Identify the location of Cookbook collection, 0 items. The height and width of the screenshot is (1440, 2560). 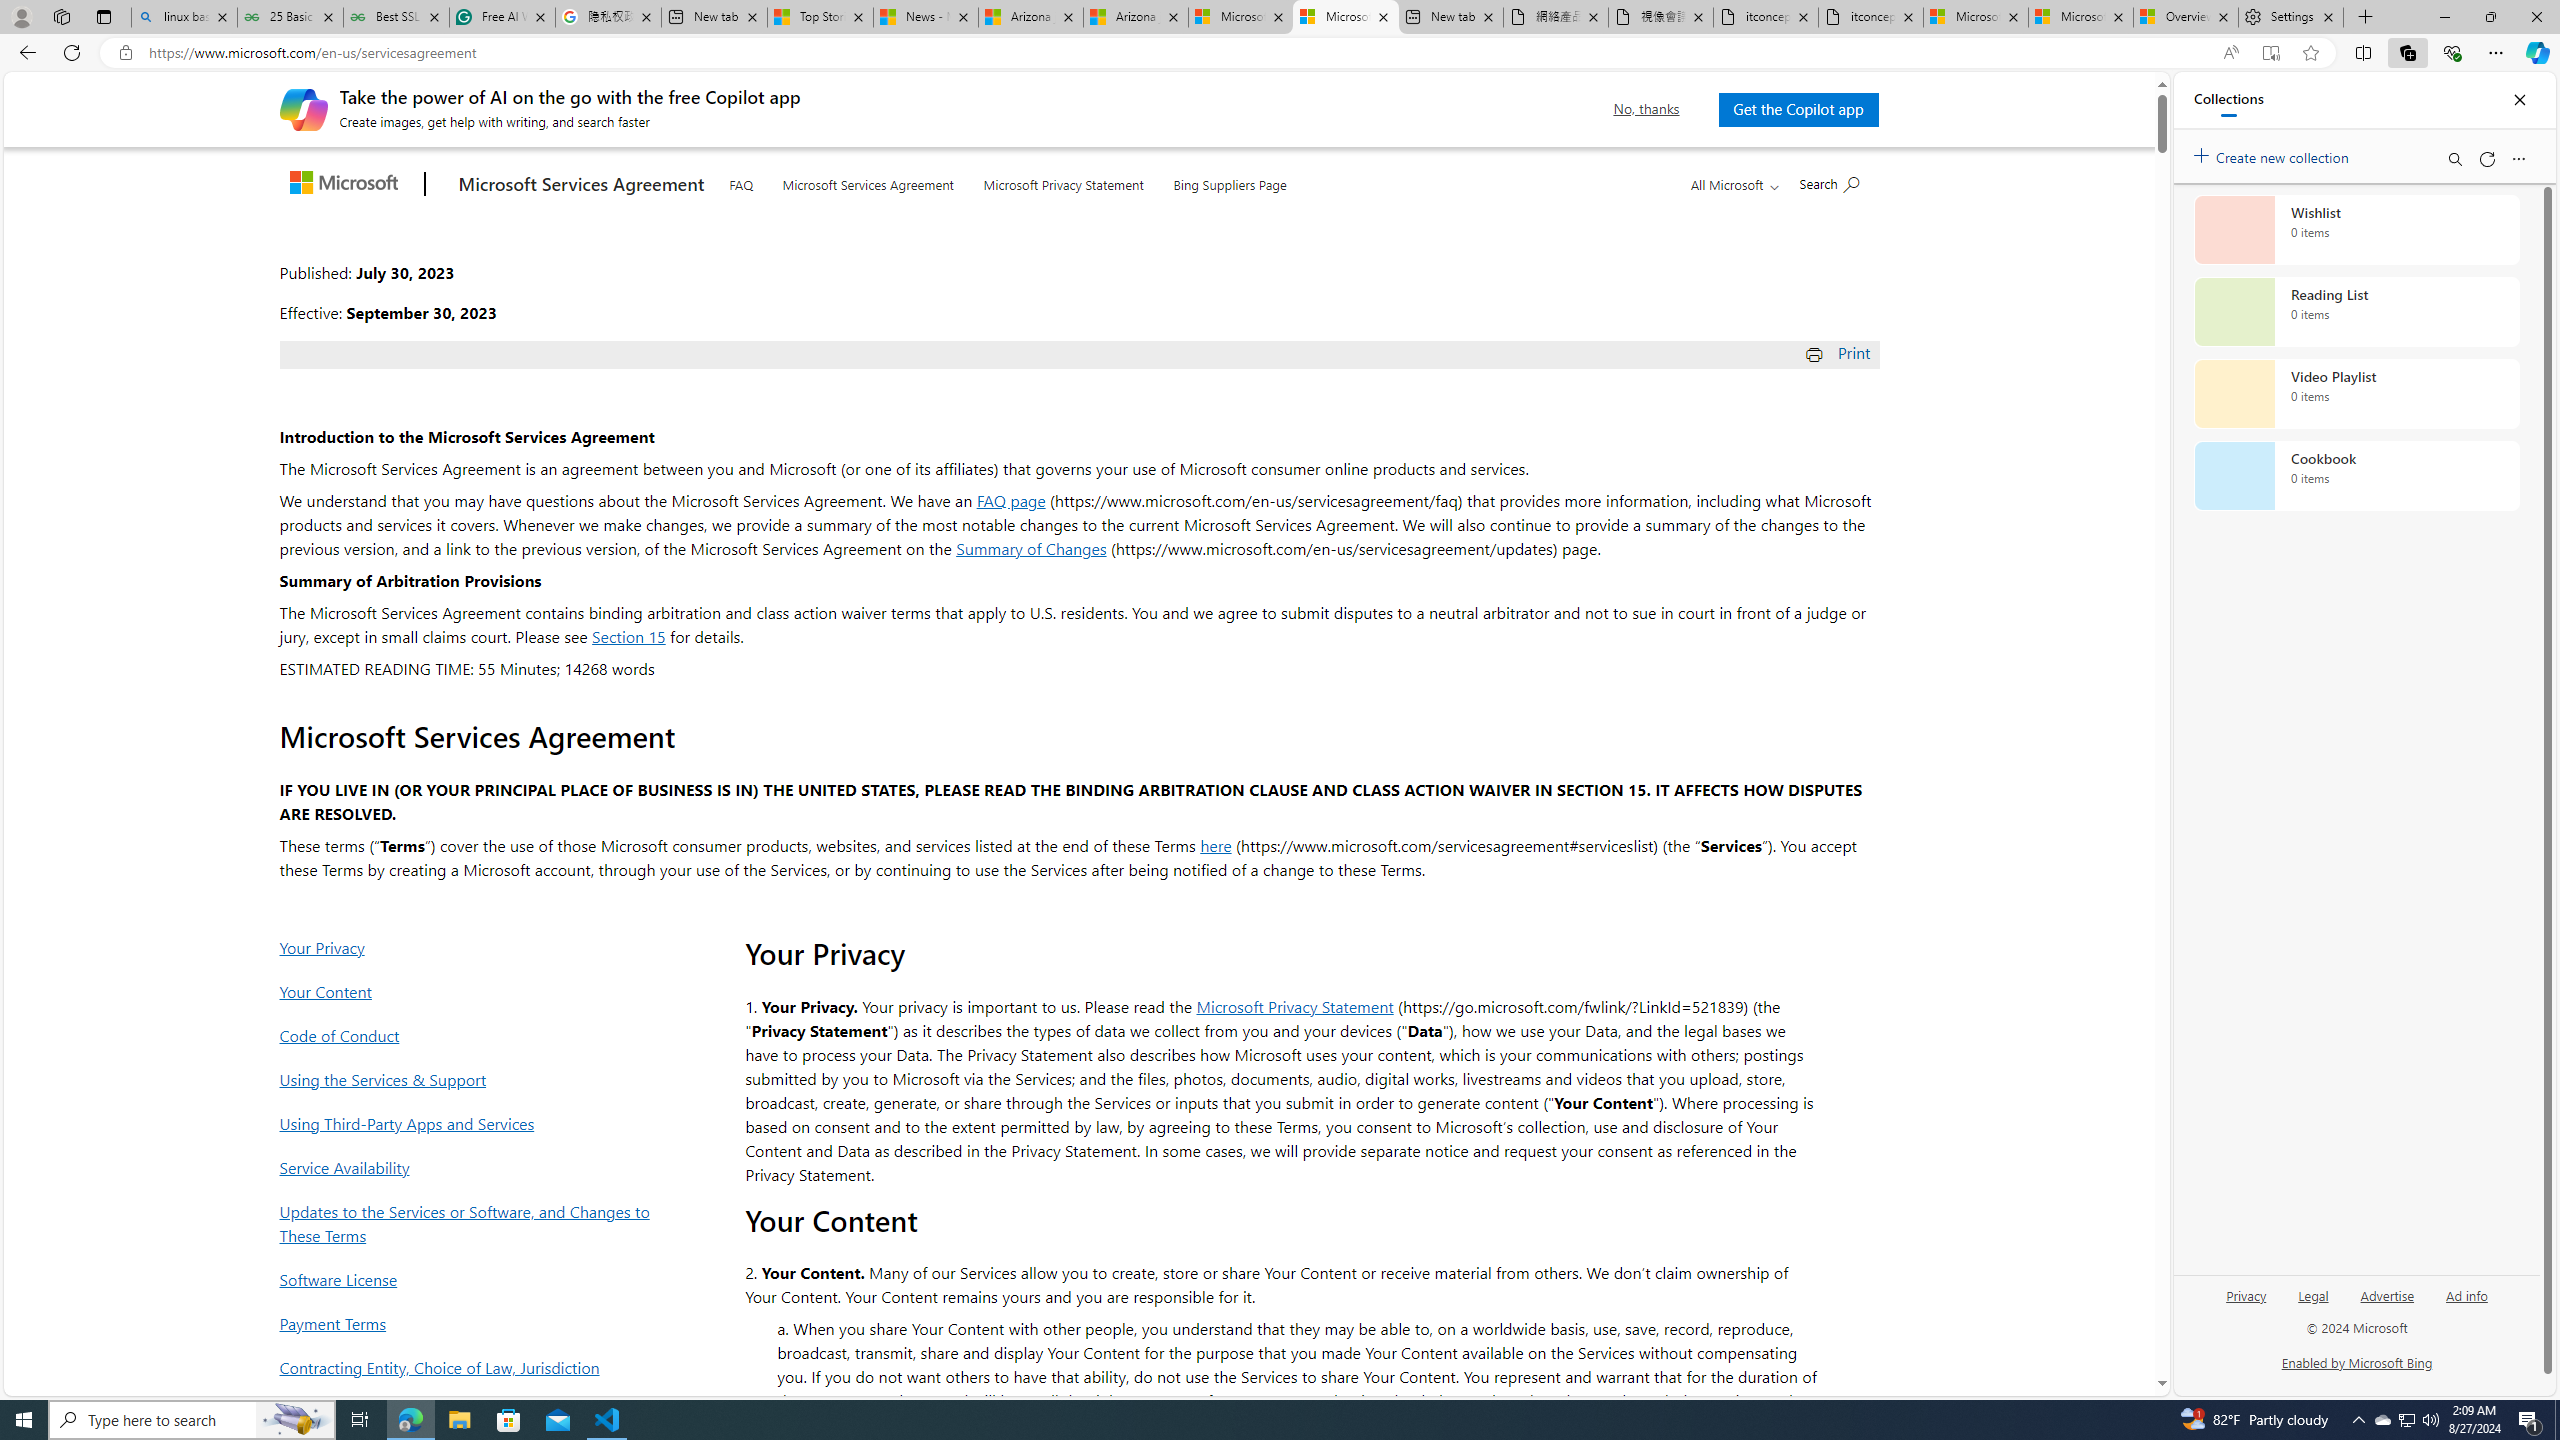
(2356, 476).